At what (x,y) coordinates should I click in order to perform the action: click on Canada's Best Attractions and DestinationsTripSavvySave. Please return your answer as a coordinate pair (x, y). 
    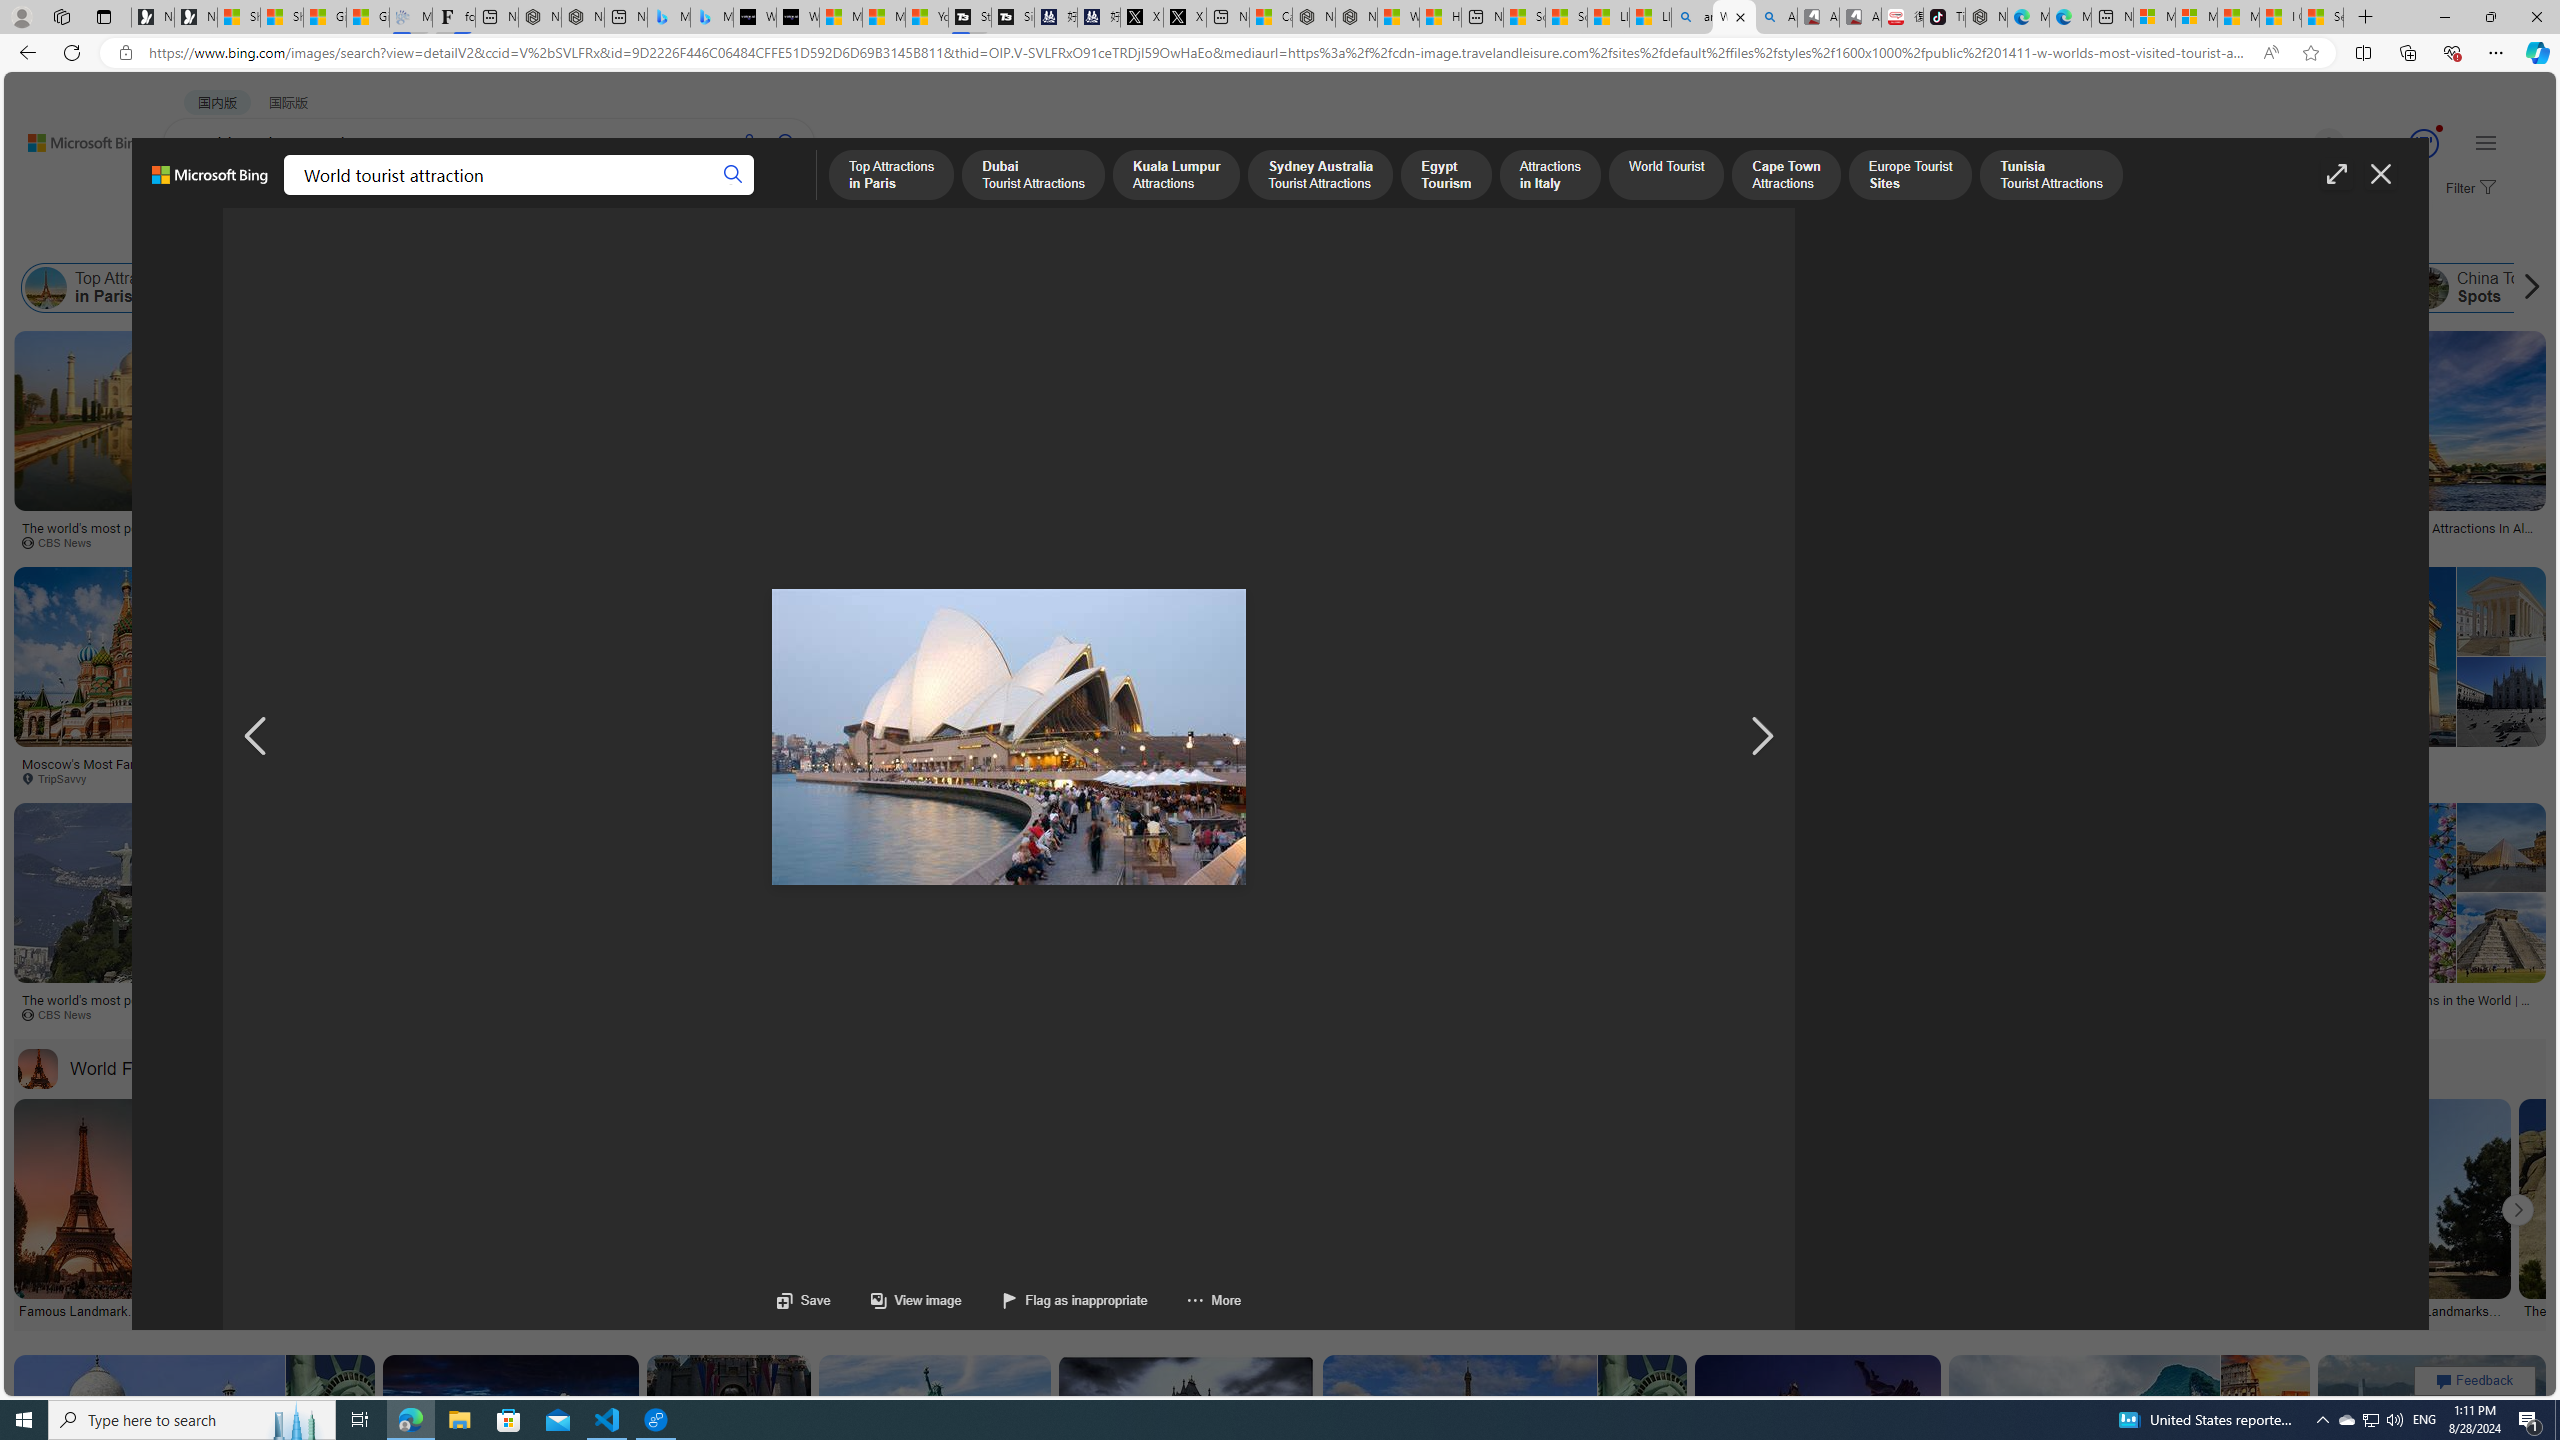
    Looking at the image, I should click on (1013, 917).